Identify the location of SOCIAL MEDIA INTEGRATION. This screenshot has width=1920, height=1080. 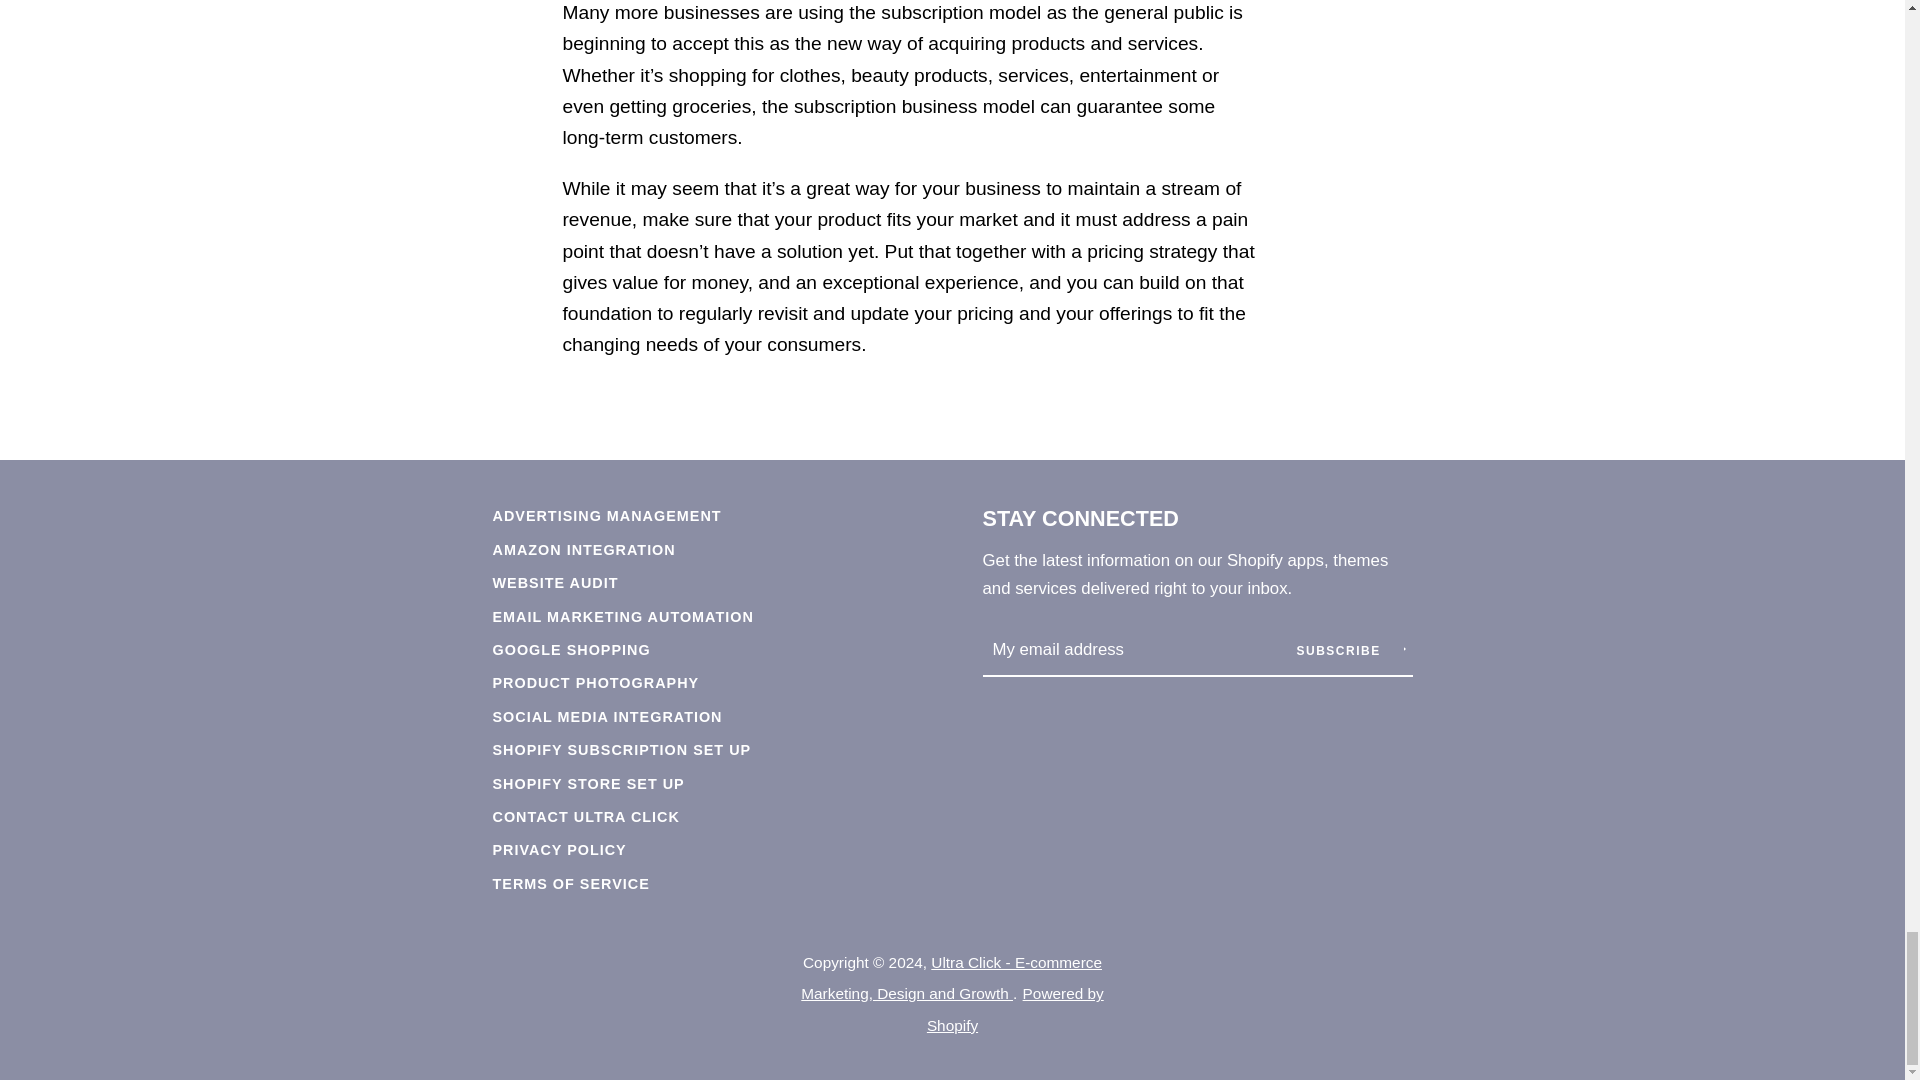
(606, 716).